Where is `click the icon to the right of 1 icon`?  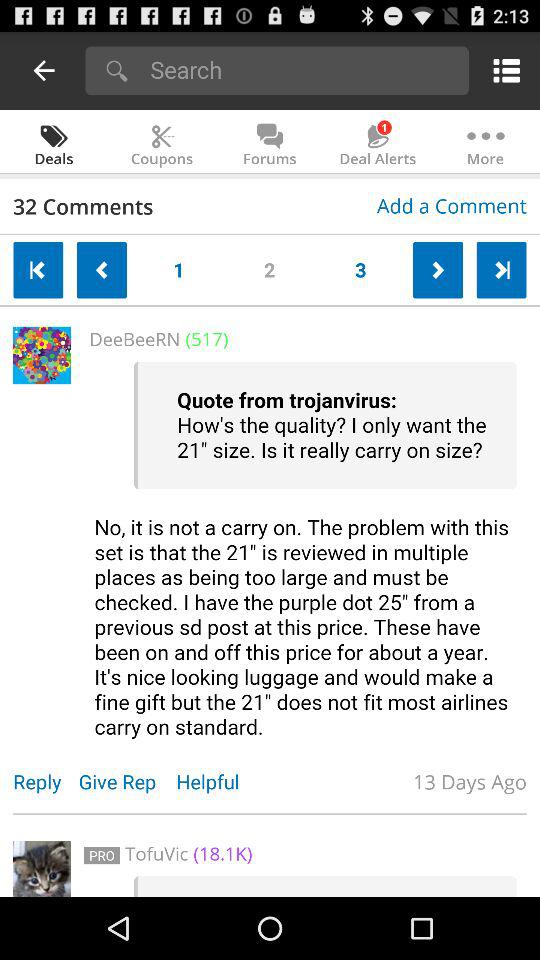 click the icon to the right of 1 icon is located at coordinates (270, 266).